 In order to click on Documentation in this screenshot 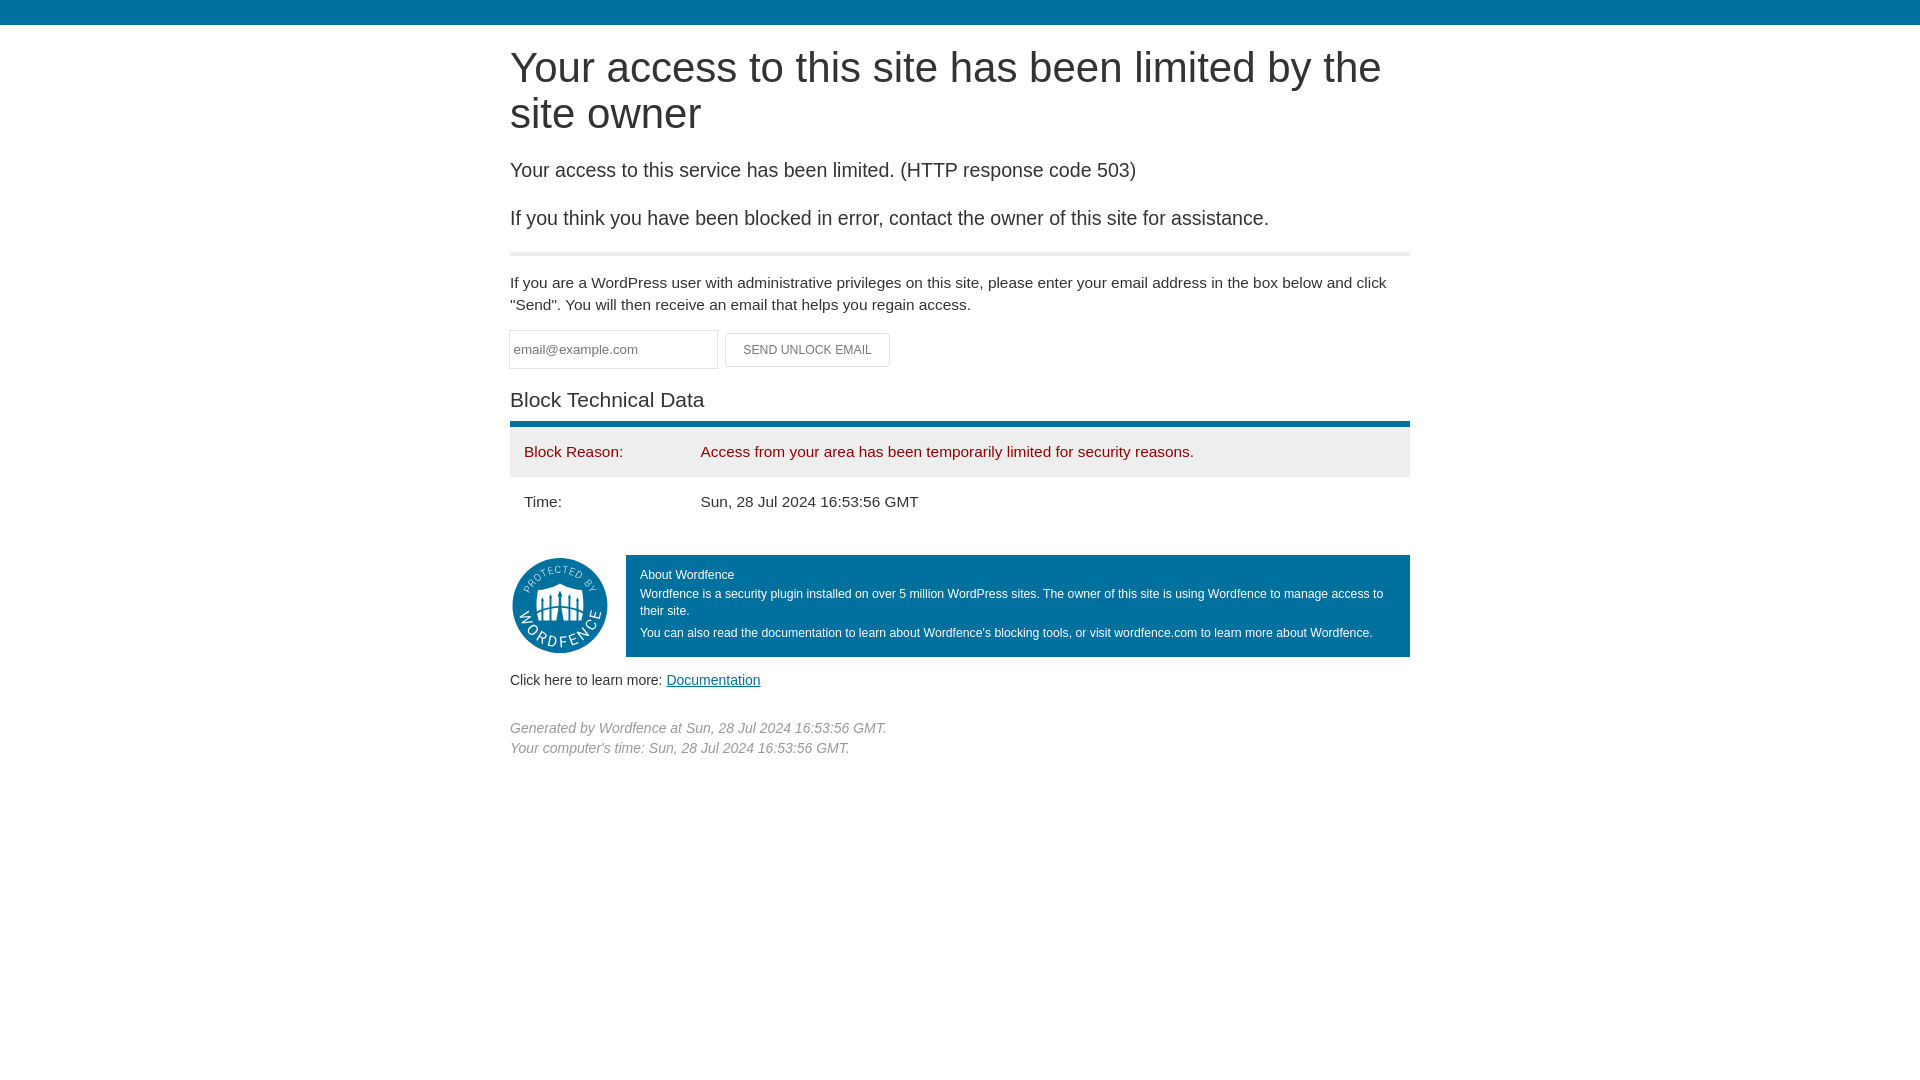, I will do `click(713, 679)`.